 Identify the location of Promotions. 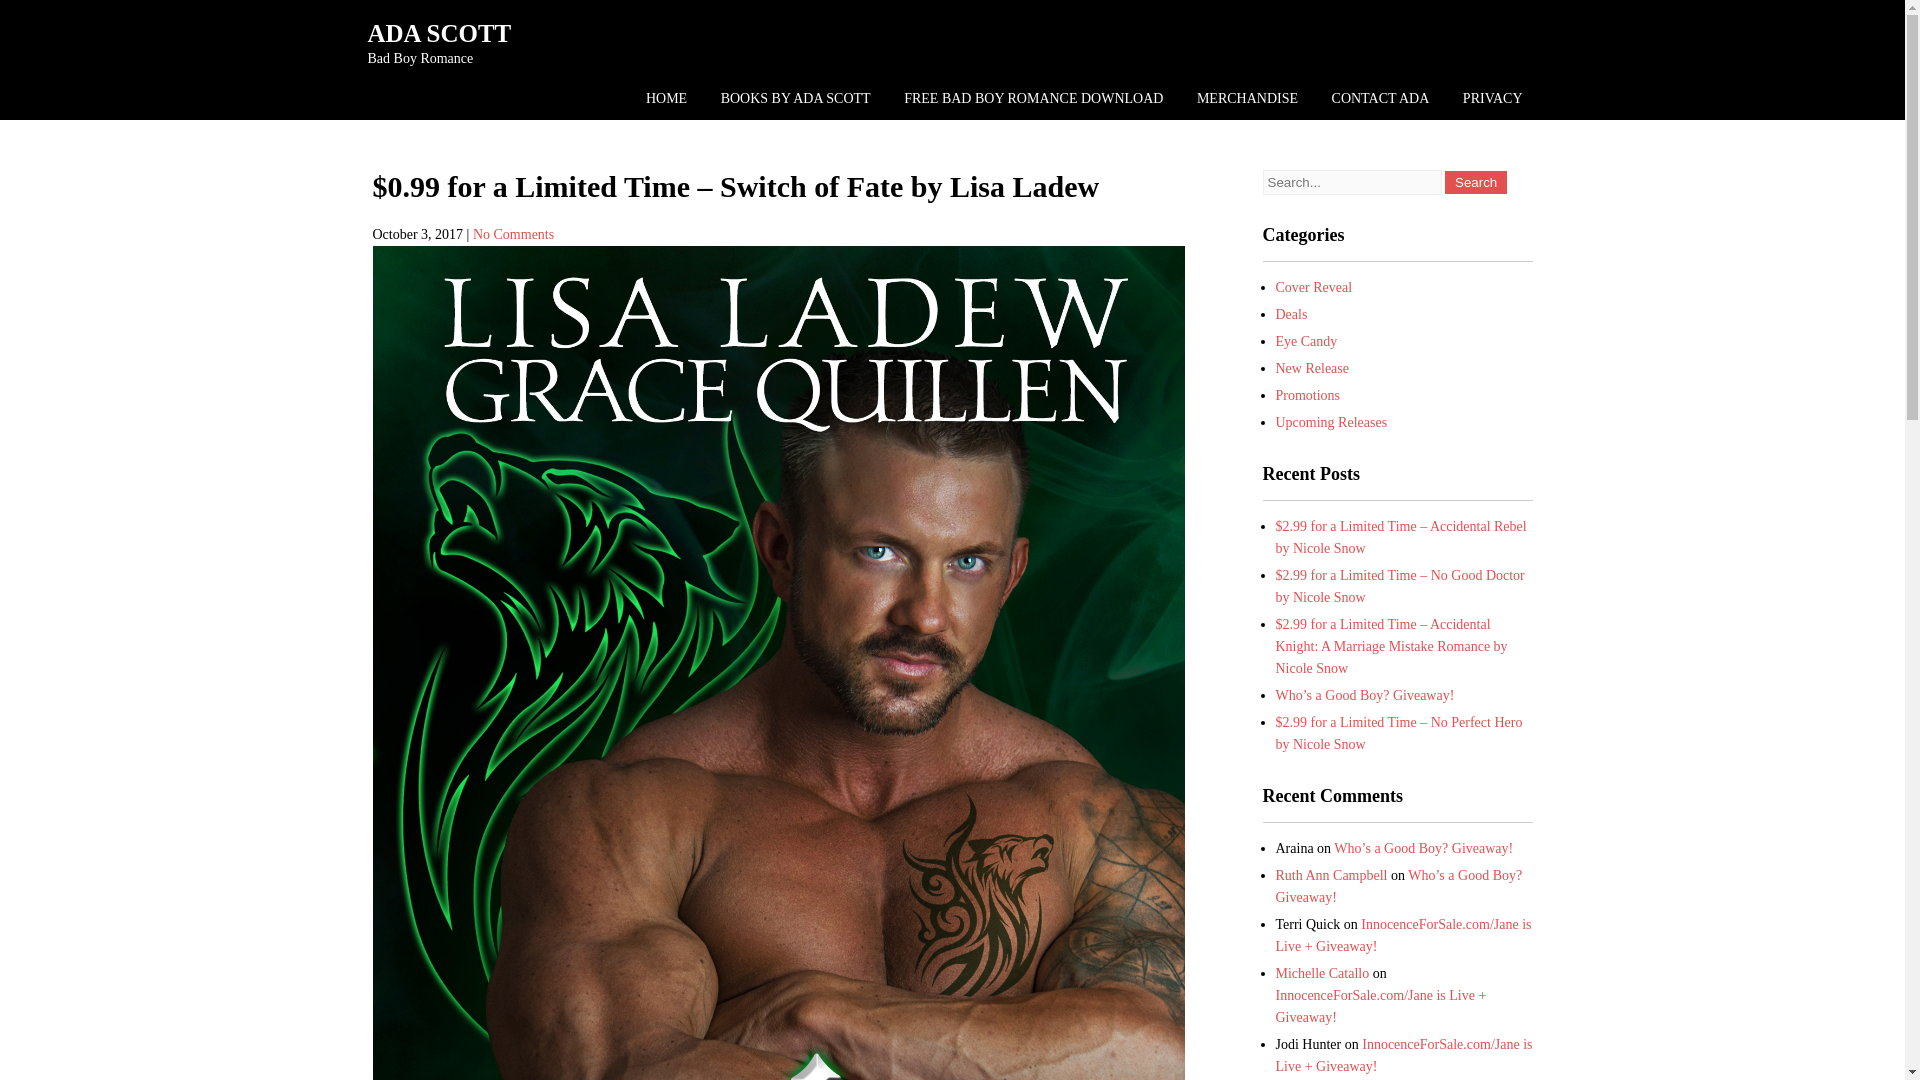
(1308, 394).